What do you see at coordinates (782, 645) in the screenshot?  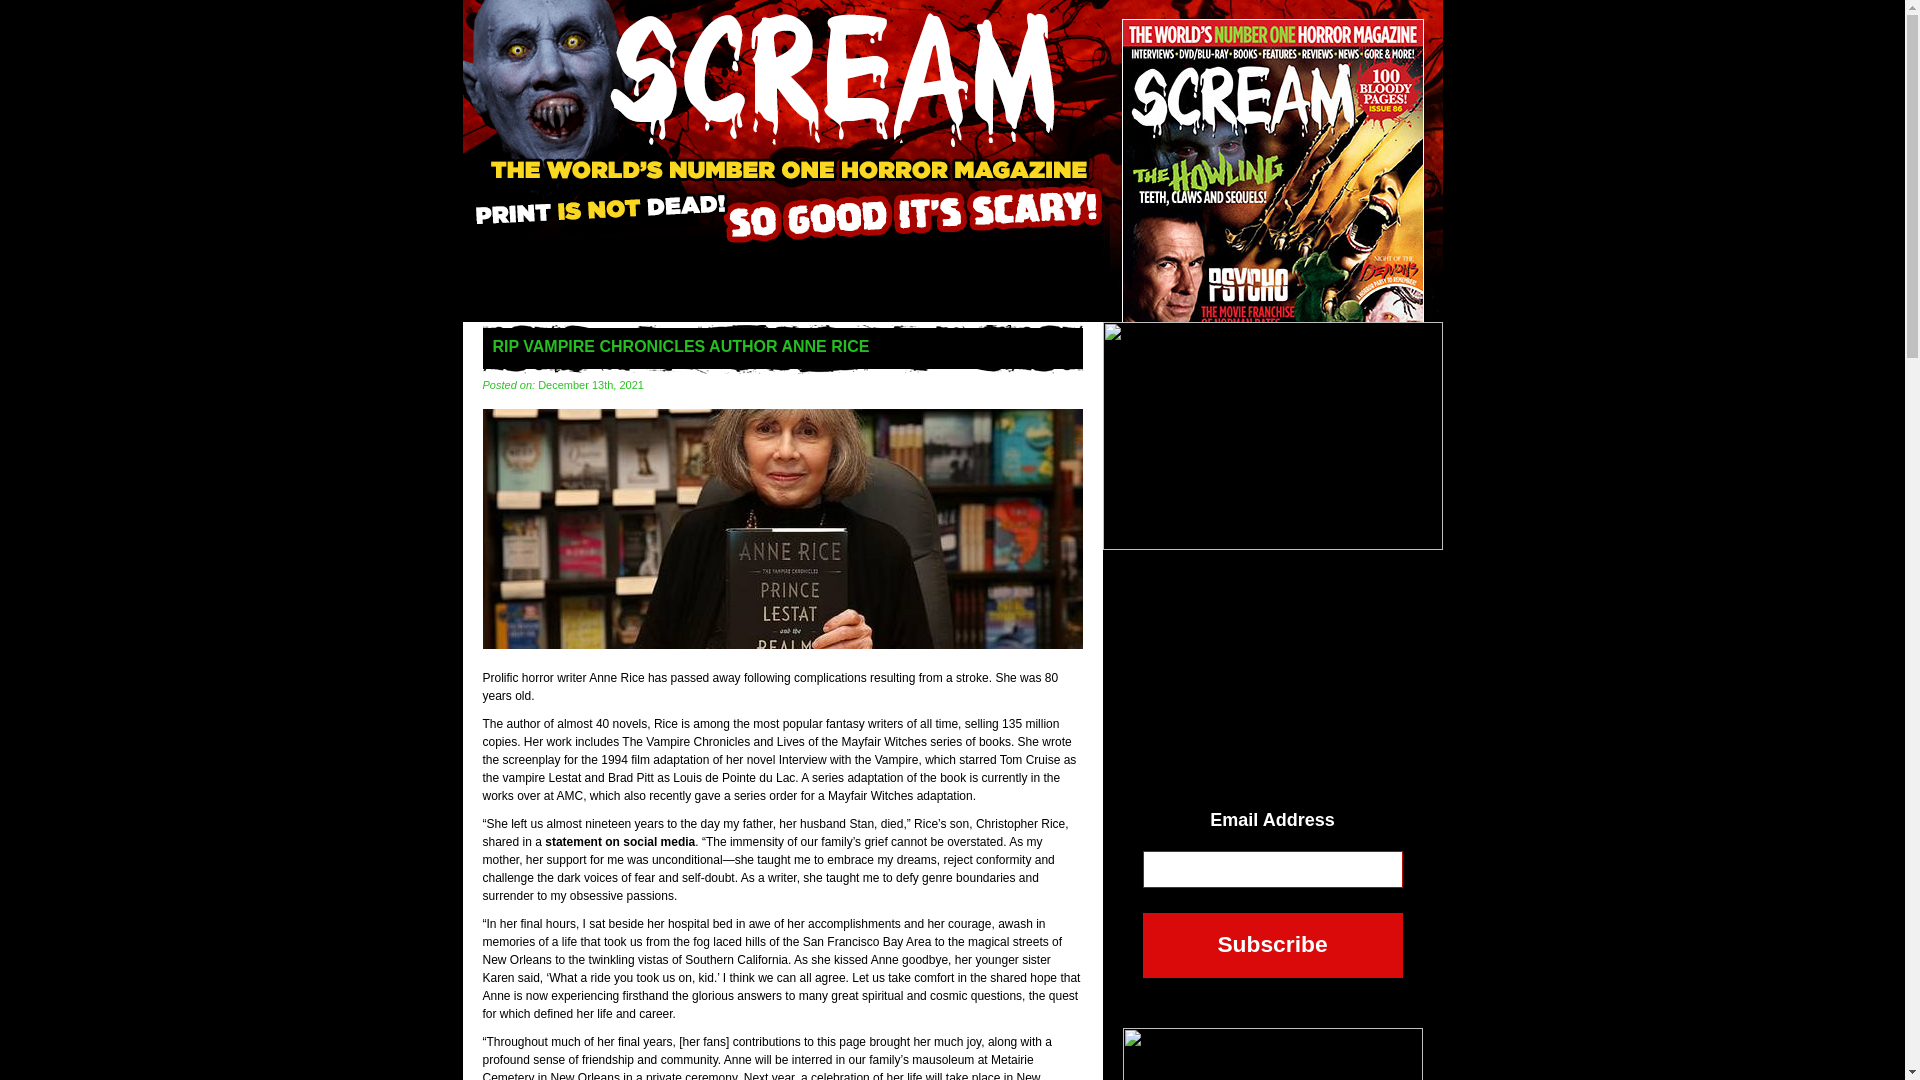 I see `RIP VAMPIRE CHRONICLES AUTHOR ANNE RICE` at bounding box center [782, 645].